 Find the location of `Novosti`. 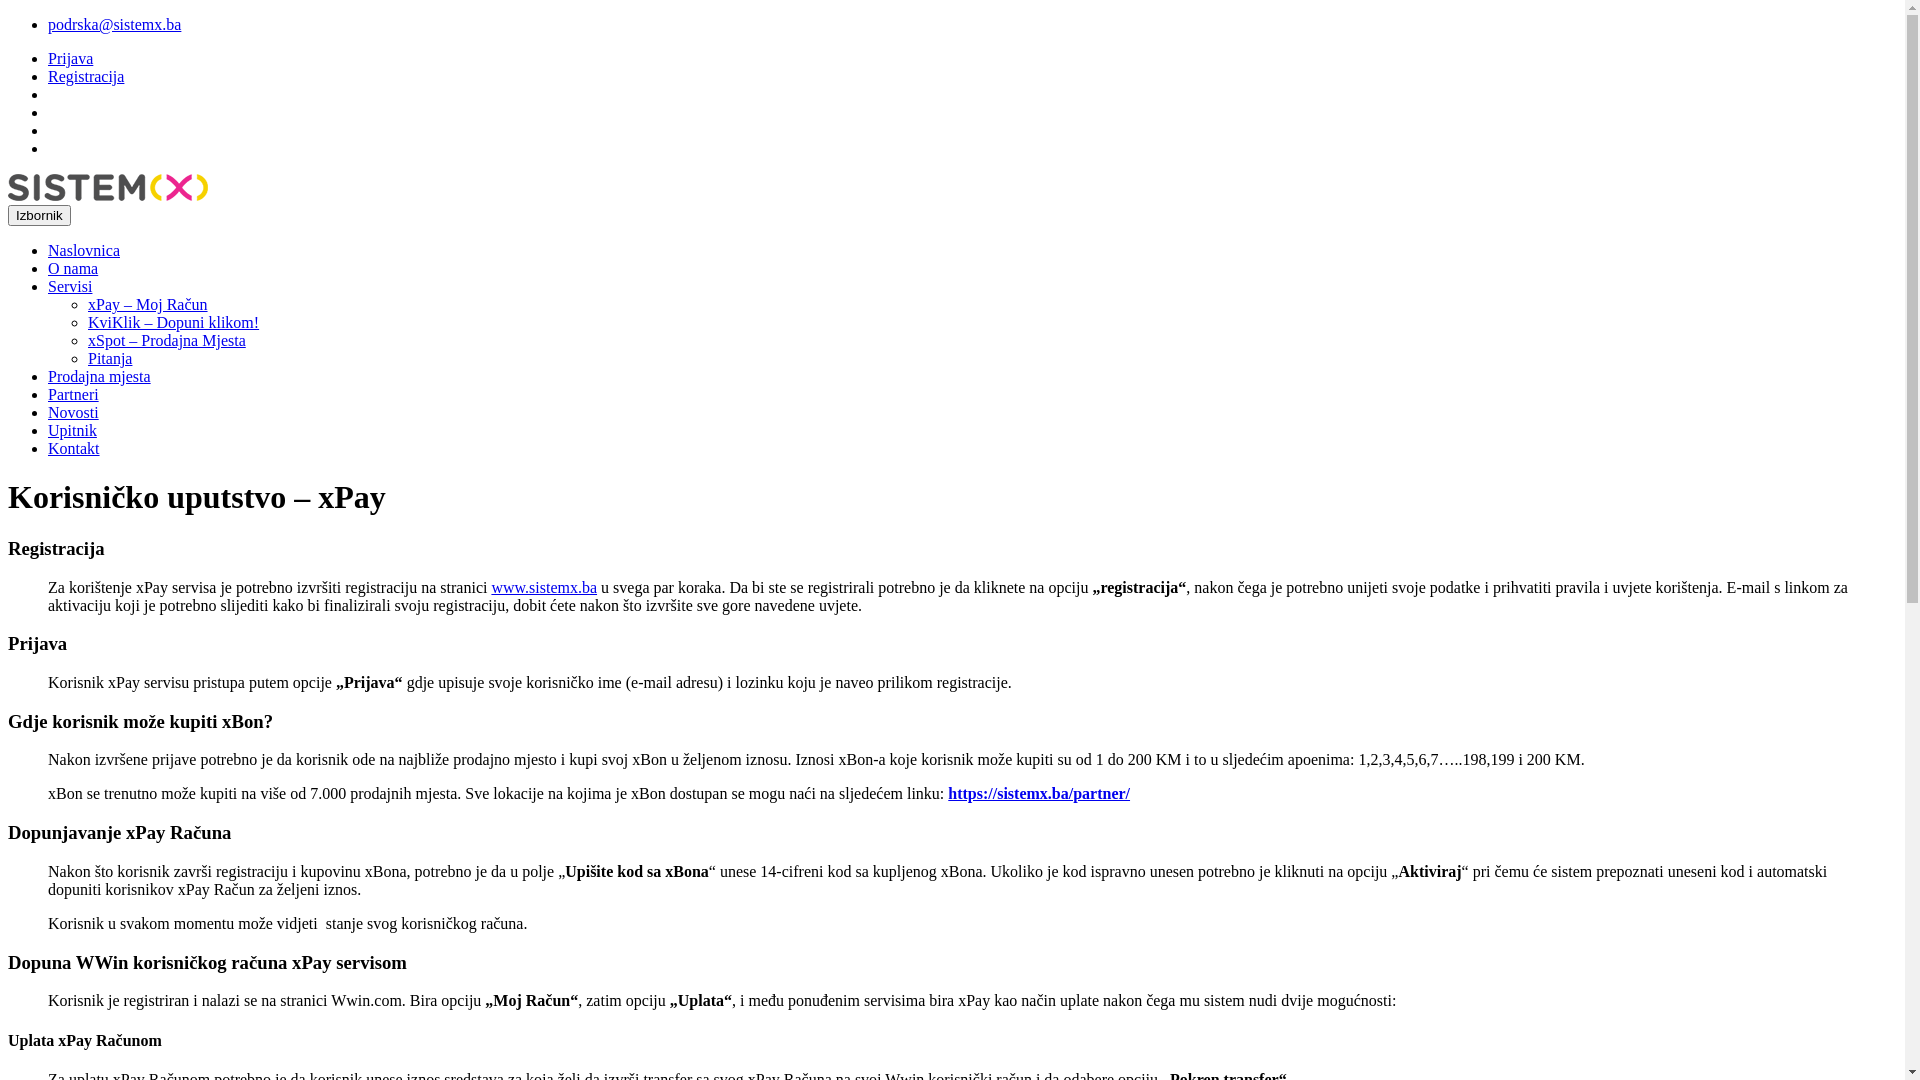

Novosti is located at coordinates (74, 412).